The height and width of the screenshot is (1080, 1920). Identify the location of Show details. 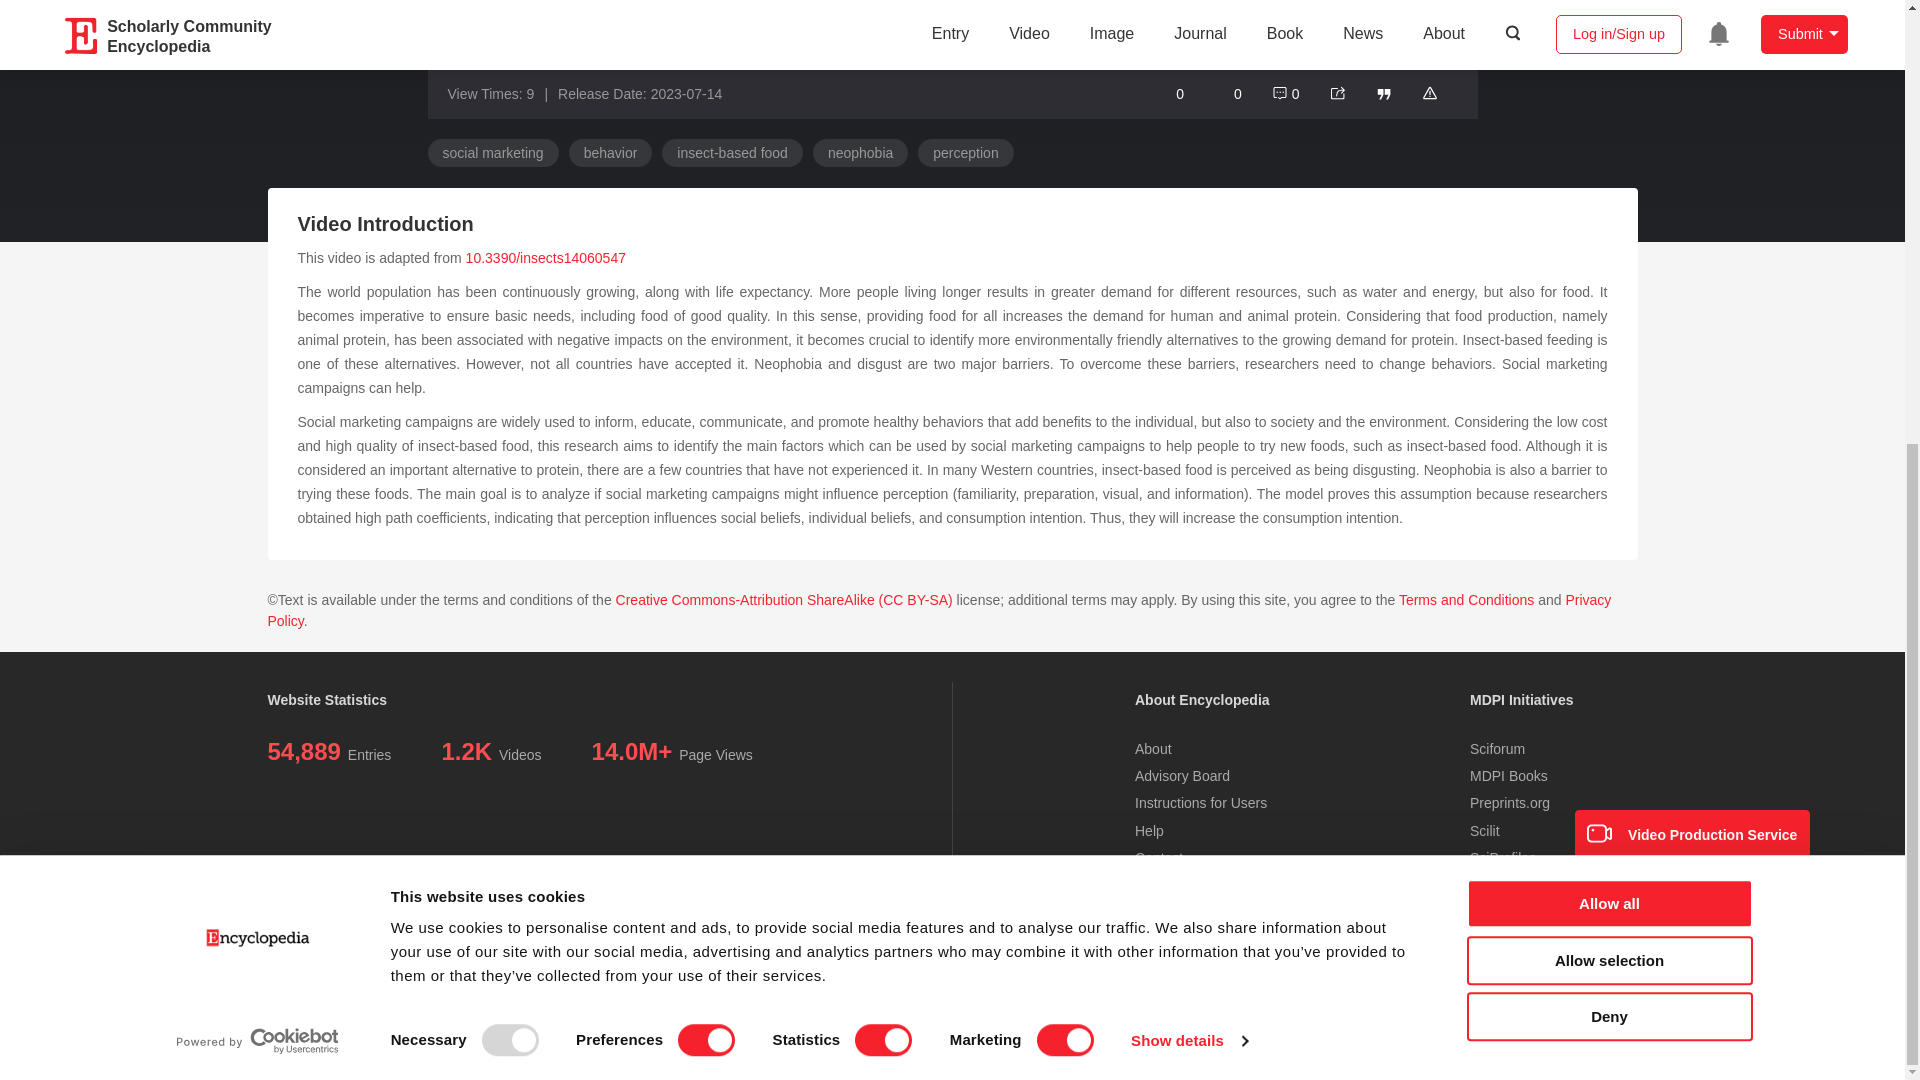
(1188, 296).